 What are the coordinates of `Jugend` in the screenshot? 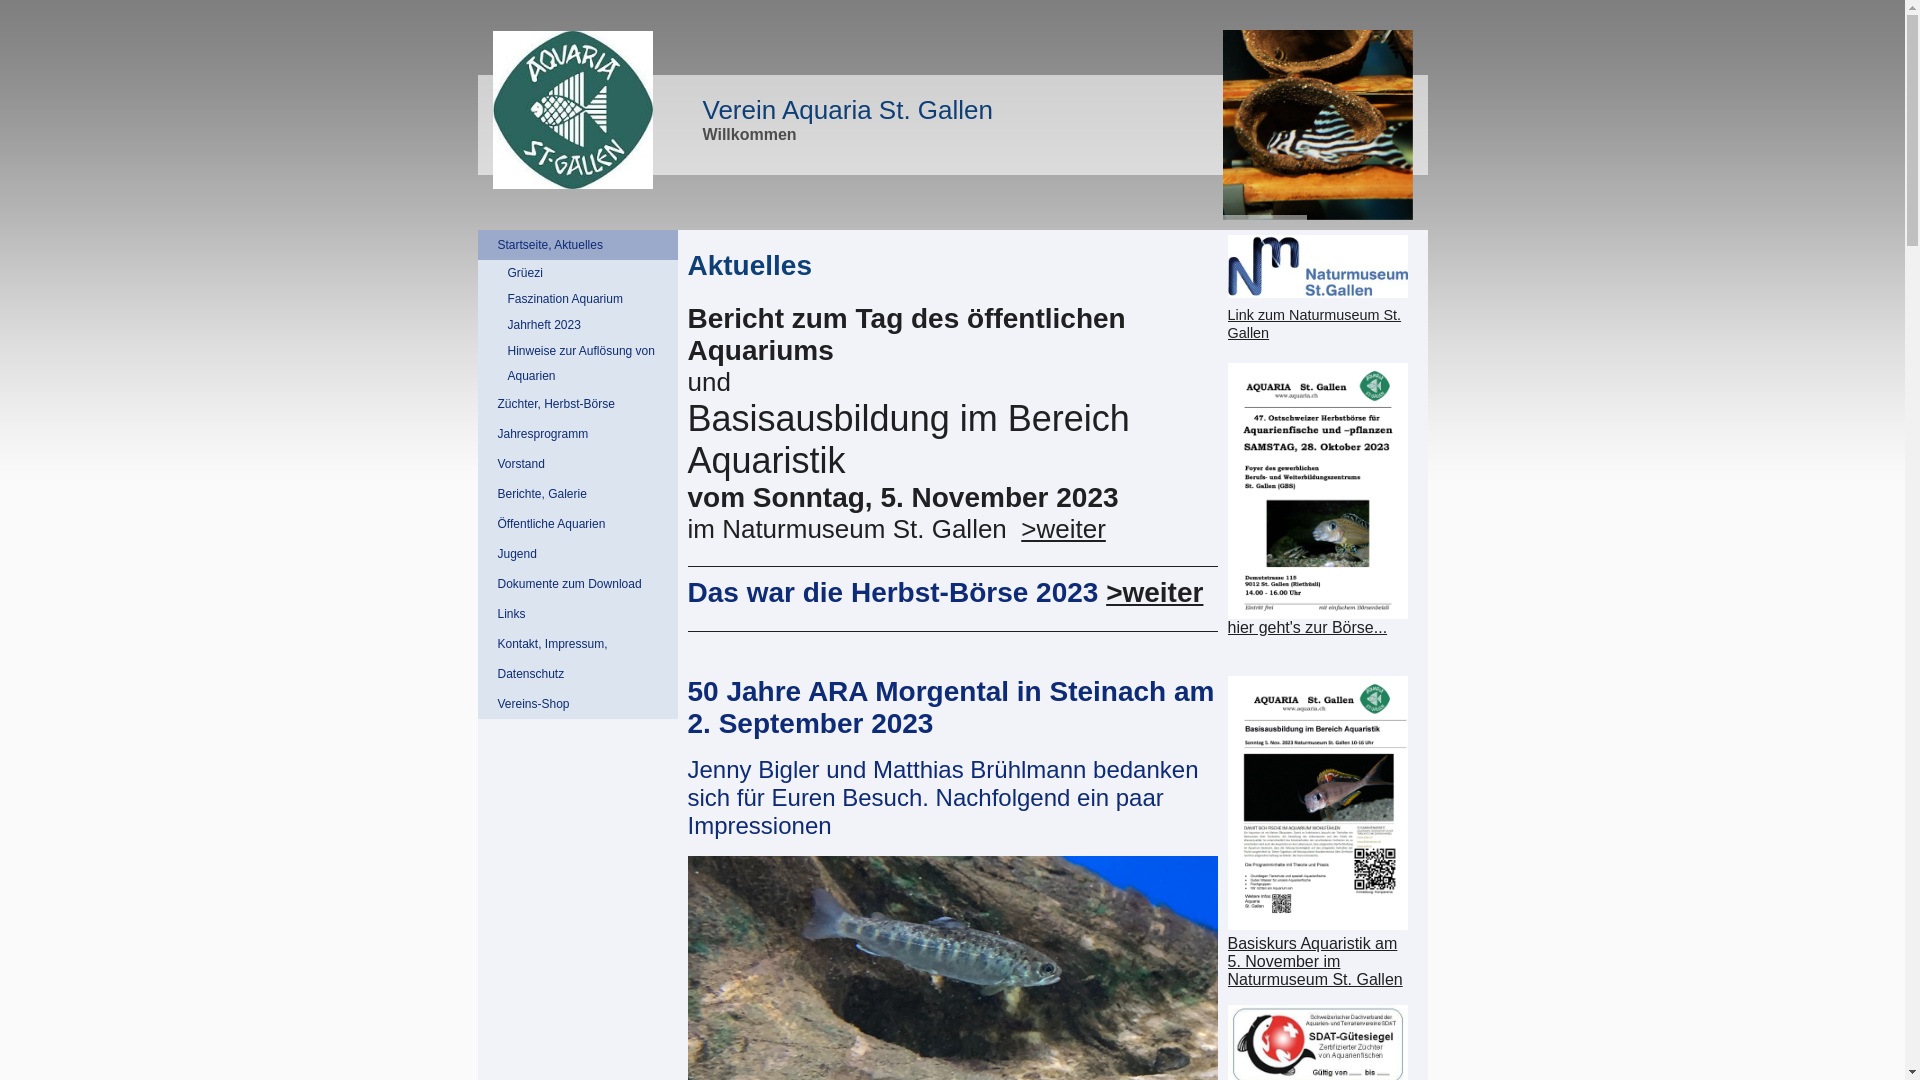 It's located at (578, 554).